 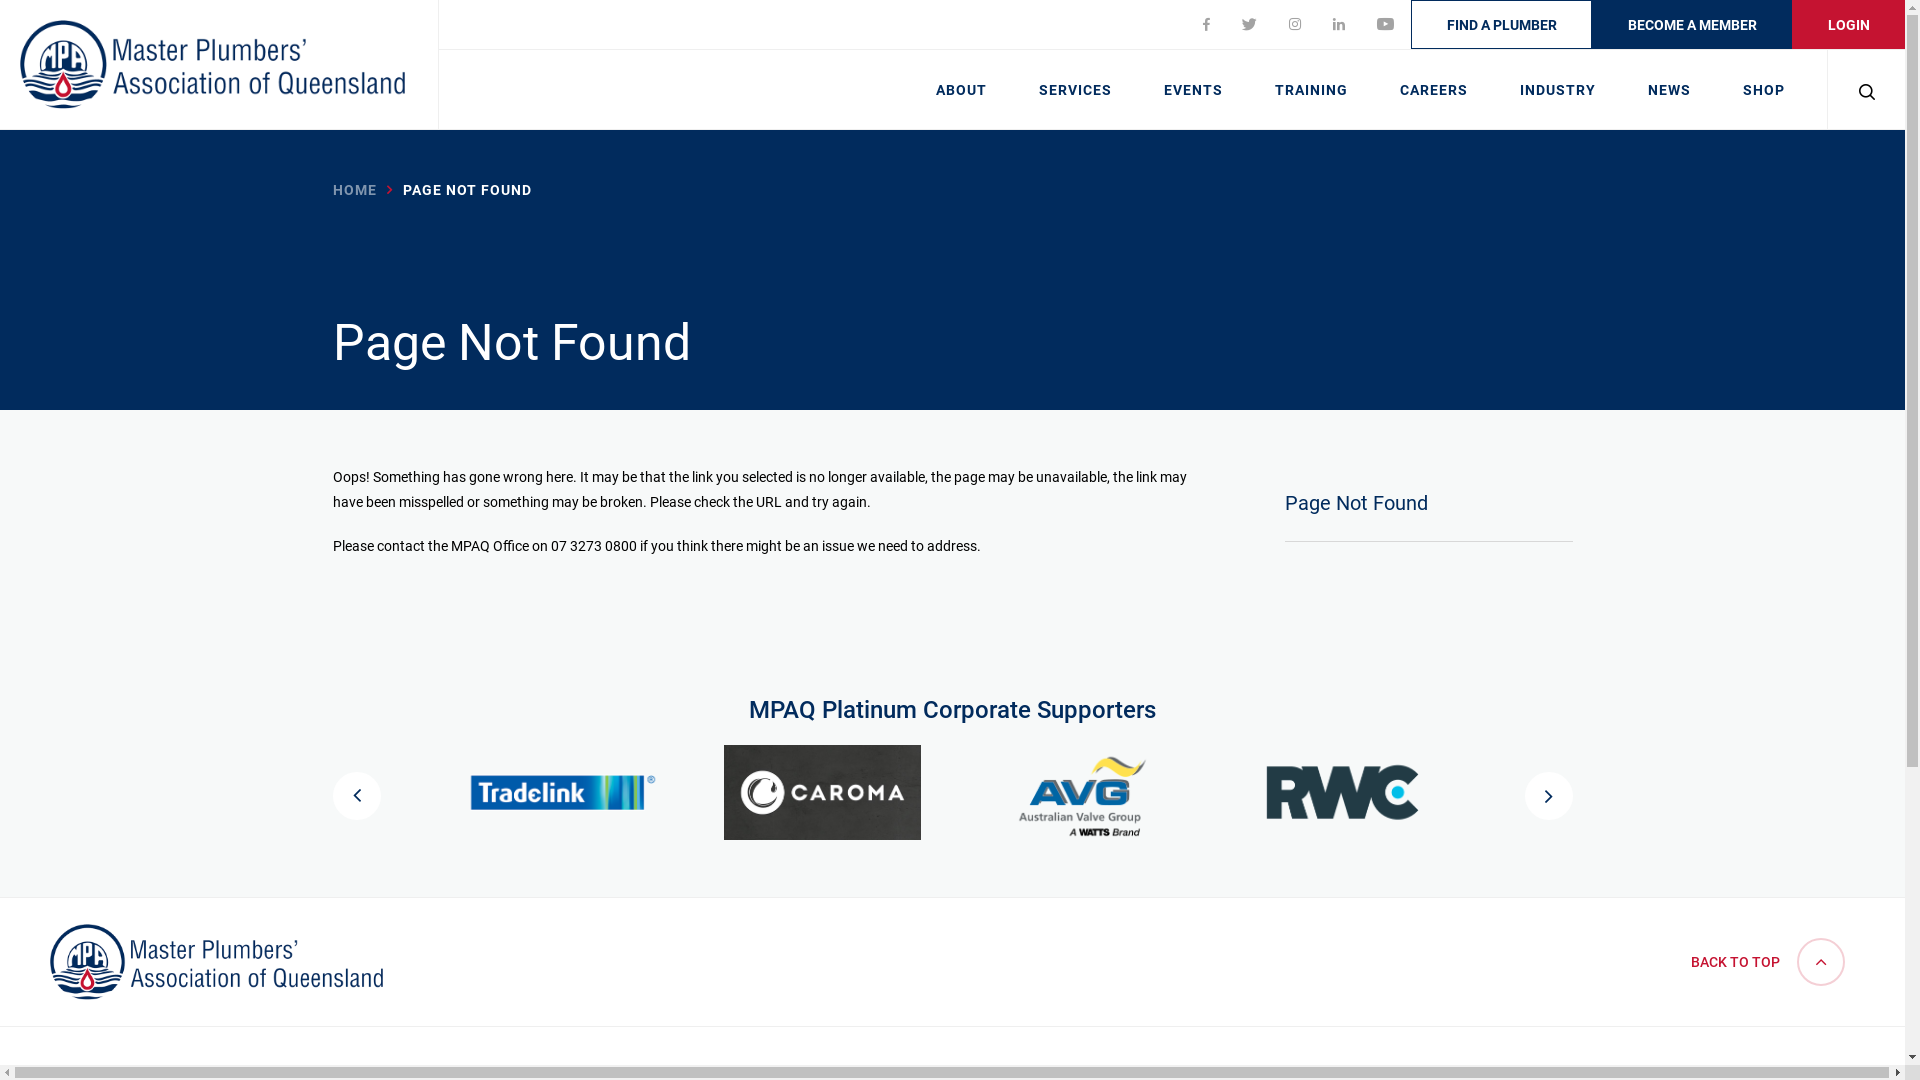 What do you see at coordinates (1343, 792) in the screenshot?
I see `RWC - Platinum Corporate Supporter` at bounding box center [1343, 792].